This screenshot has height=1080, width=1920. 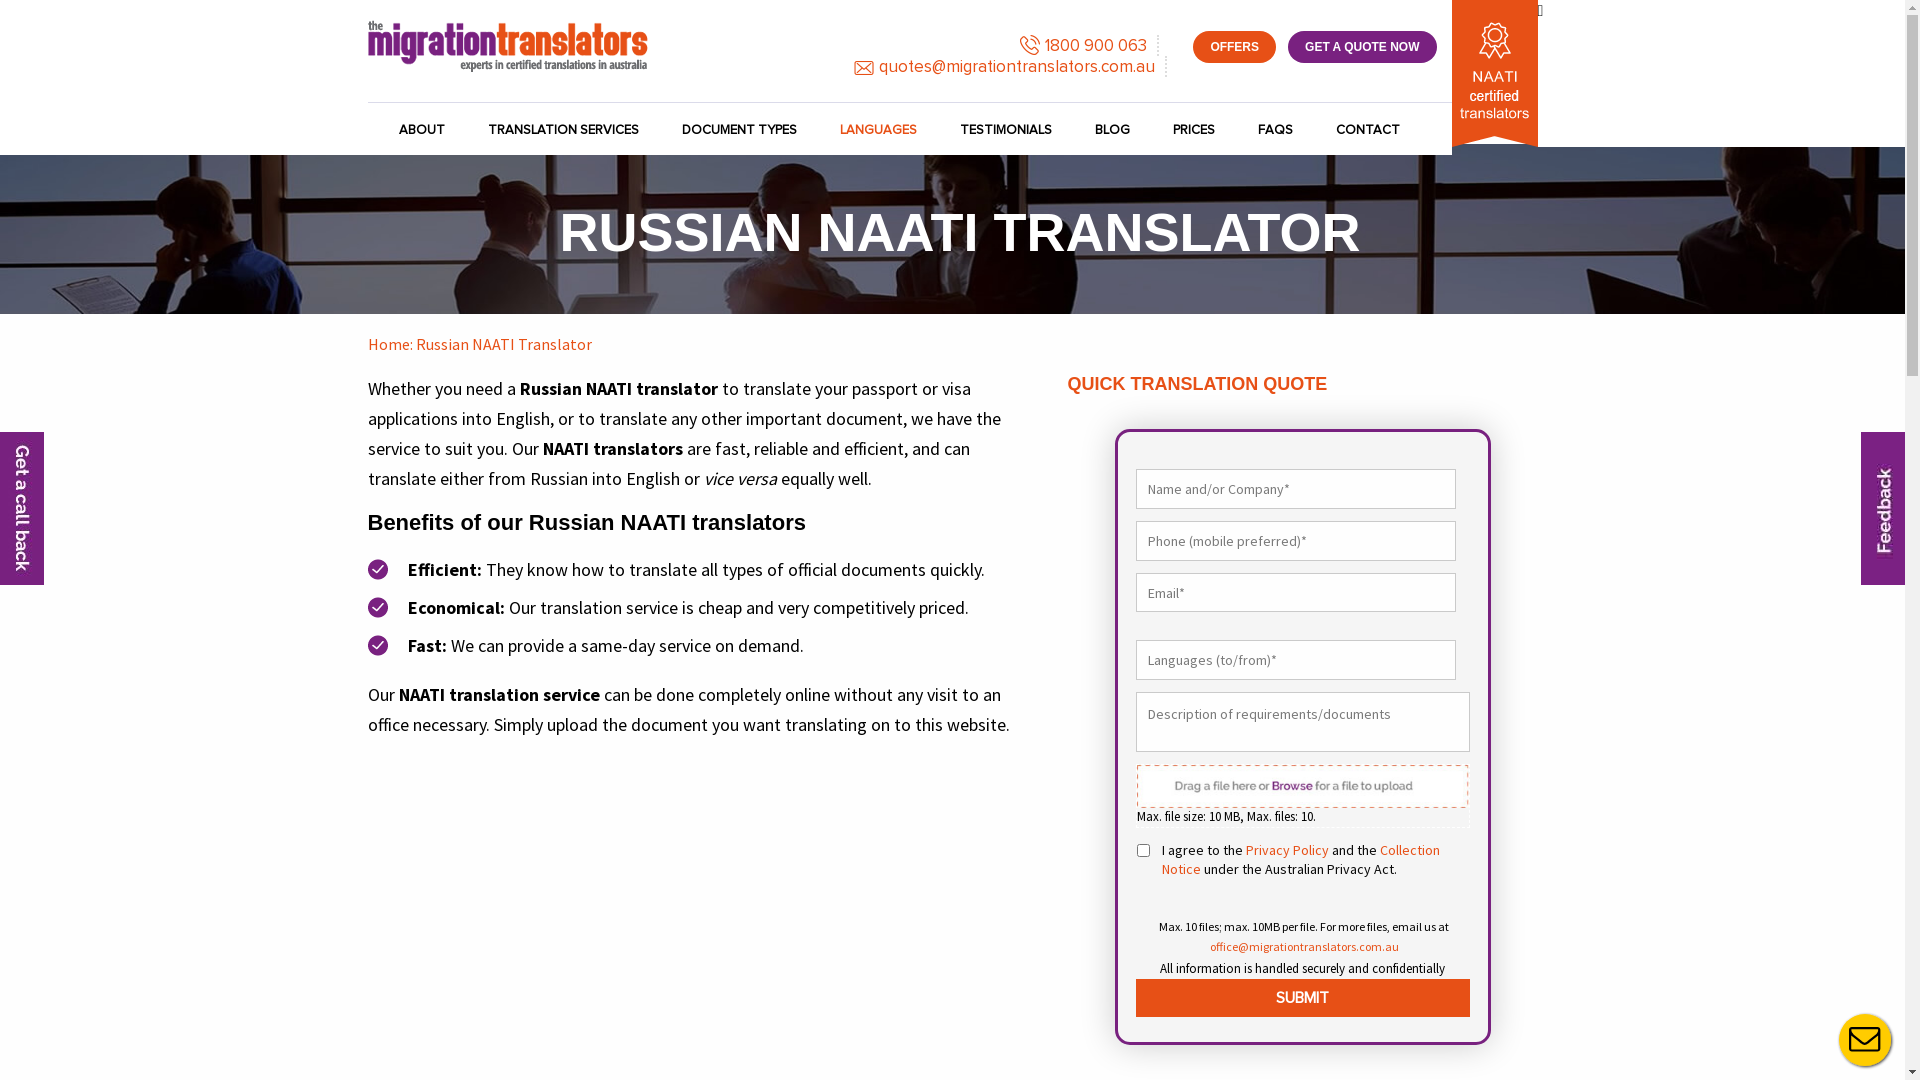 What do you see at coordinates (1194, 130) in the screenshot?
I see `PRICES` at bounding box center [1194, 130].